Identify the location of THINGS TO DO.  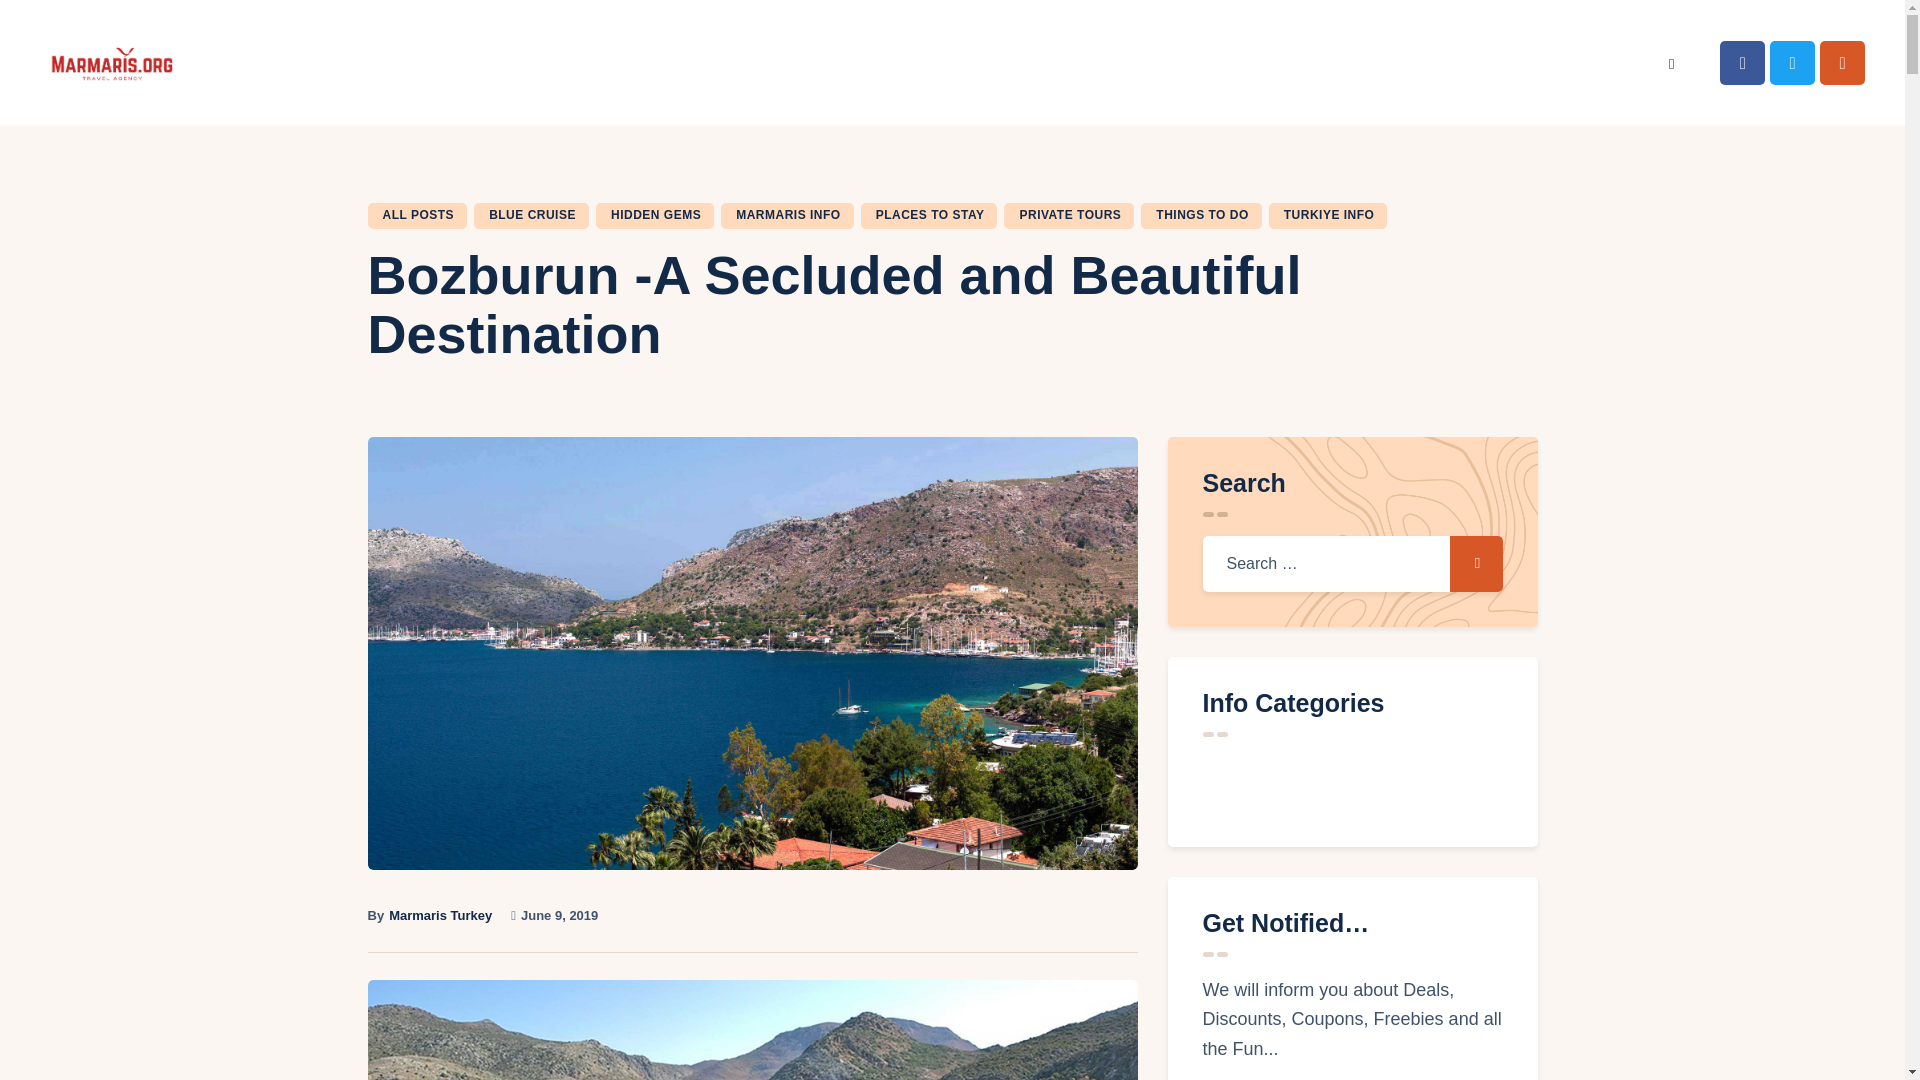
(1200, 216).